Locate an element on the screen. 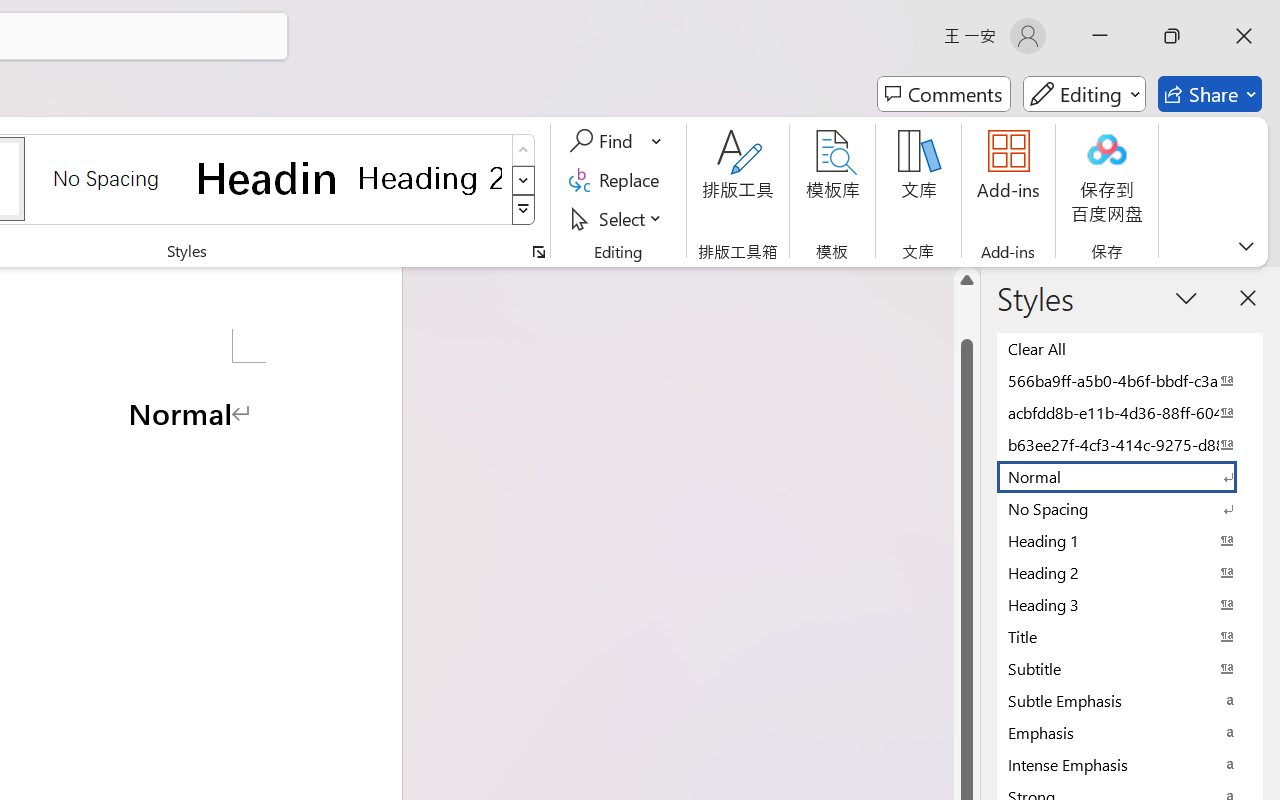 The width and height of the screenshot is (1280, 800). Subtitle is located at coordinates (1130, 668).